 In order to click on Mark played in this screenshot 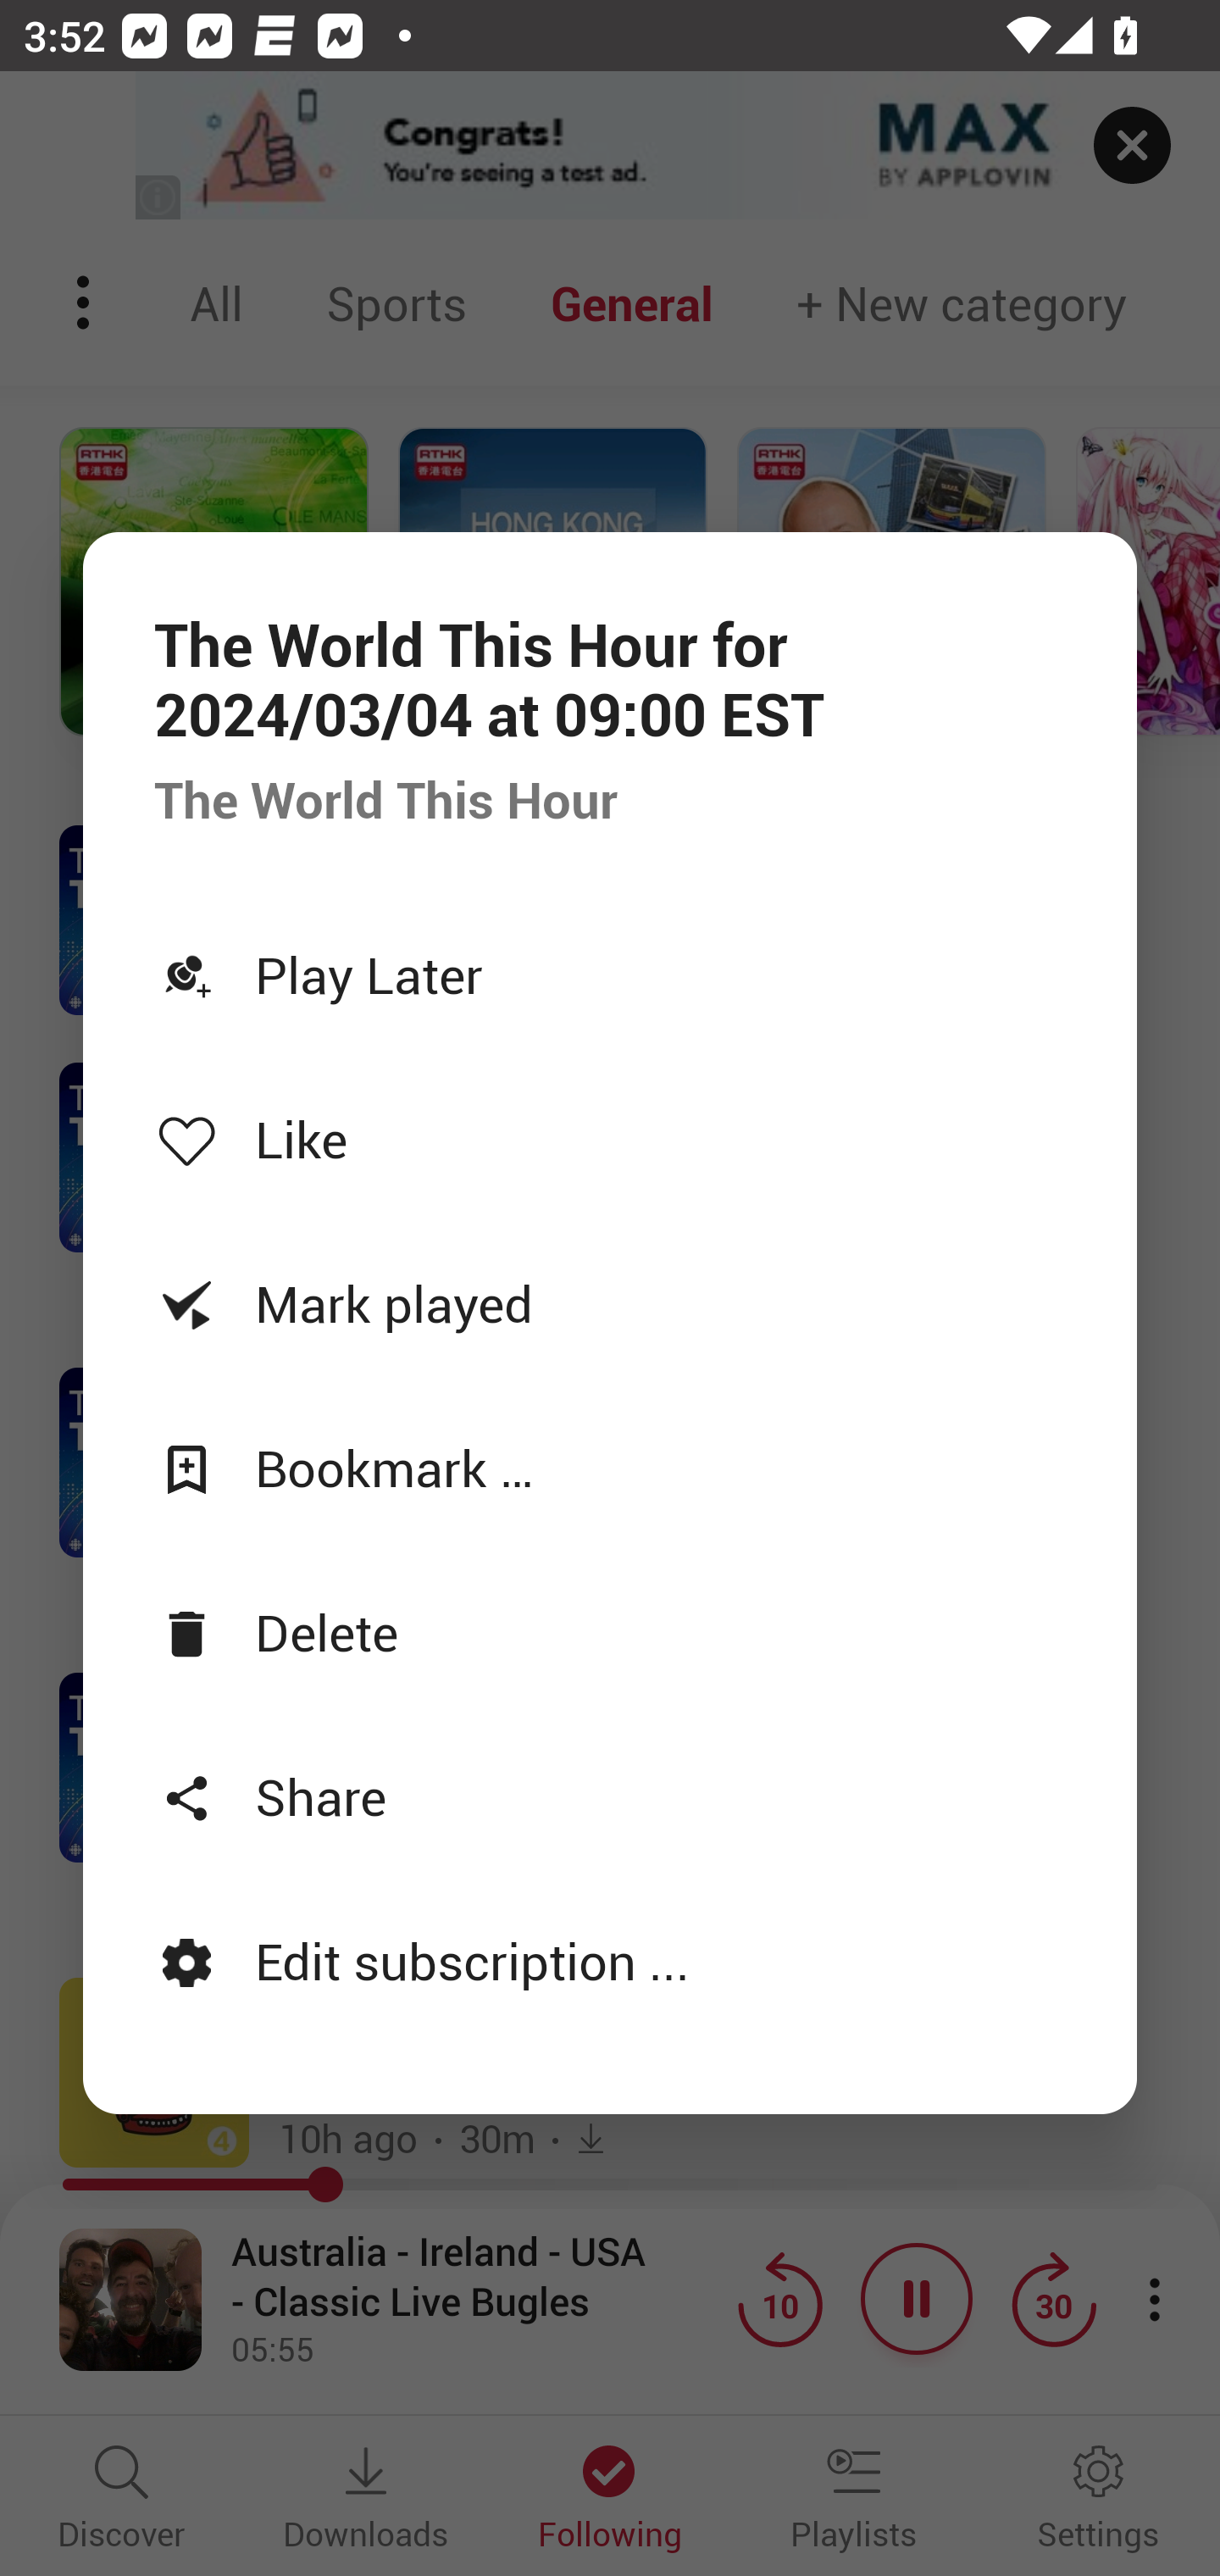, I will do `click(610, 1303)`.